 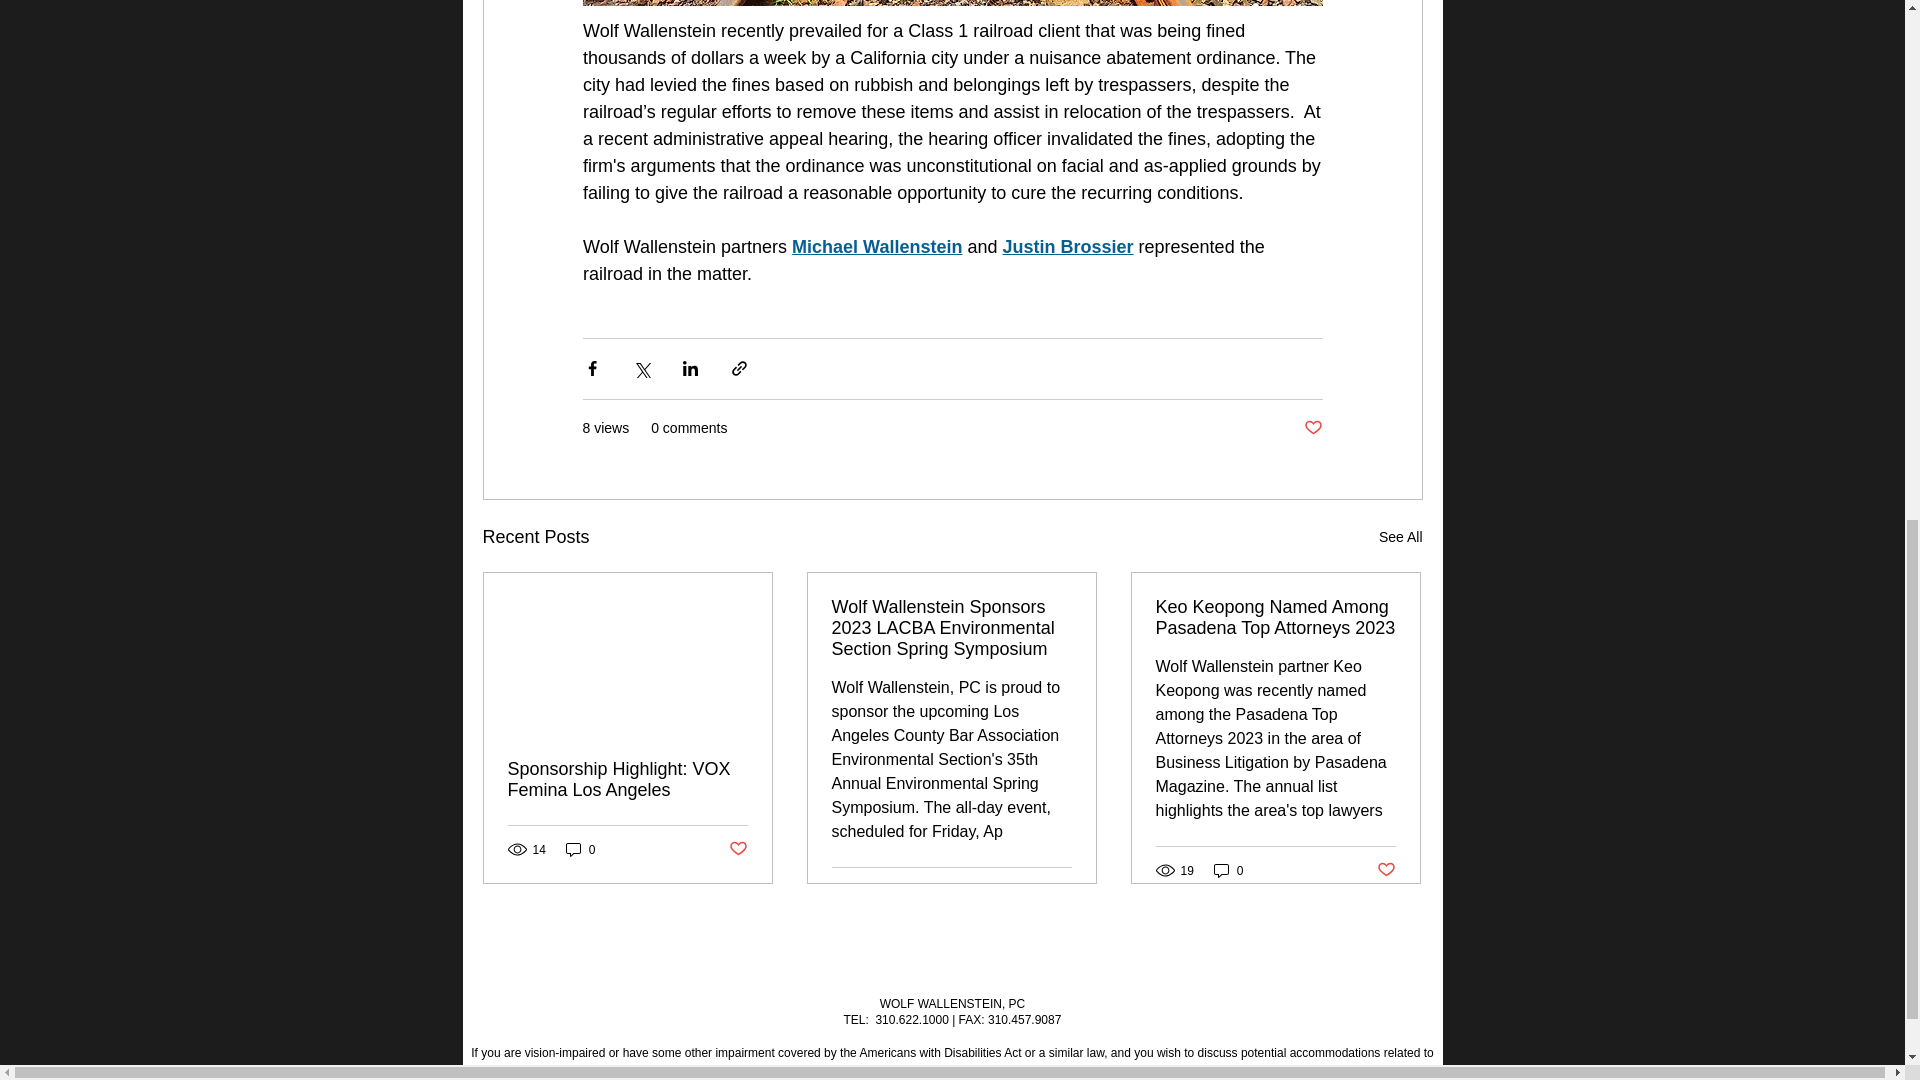 I want to click on 0, so click(x=580, y=849).